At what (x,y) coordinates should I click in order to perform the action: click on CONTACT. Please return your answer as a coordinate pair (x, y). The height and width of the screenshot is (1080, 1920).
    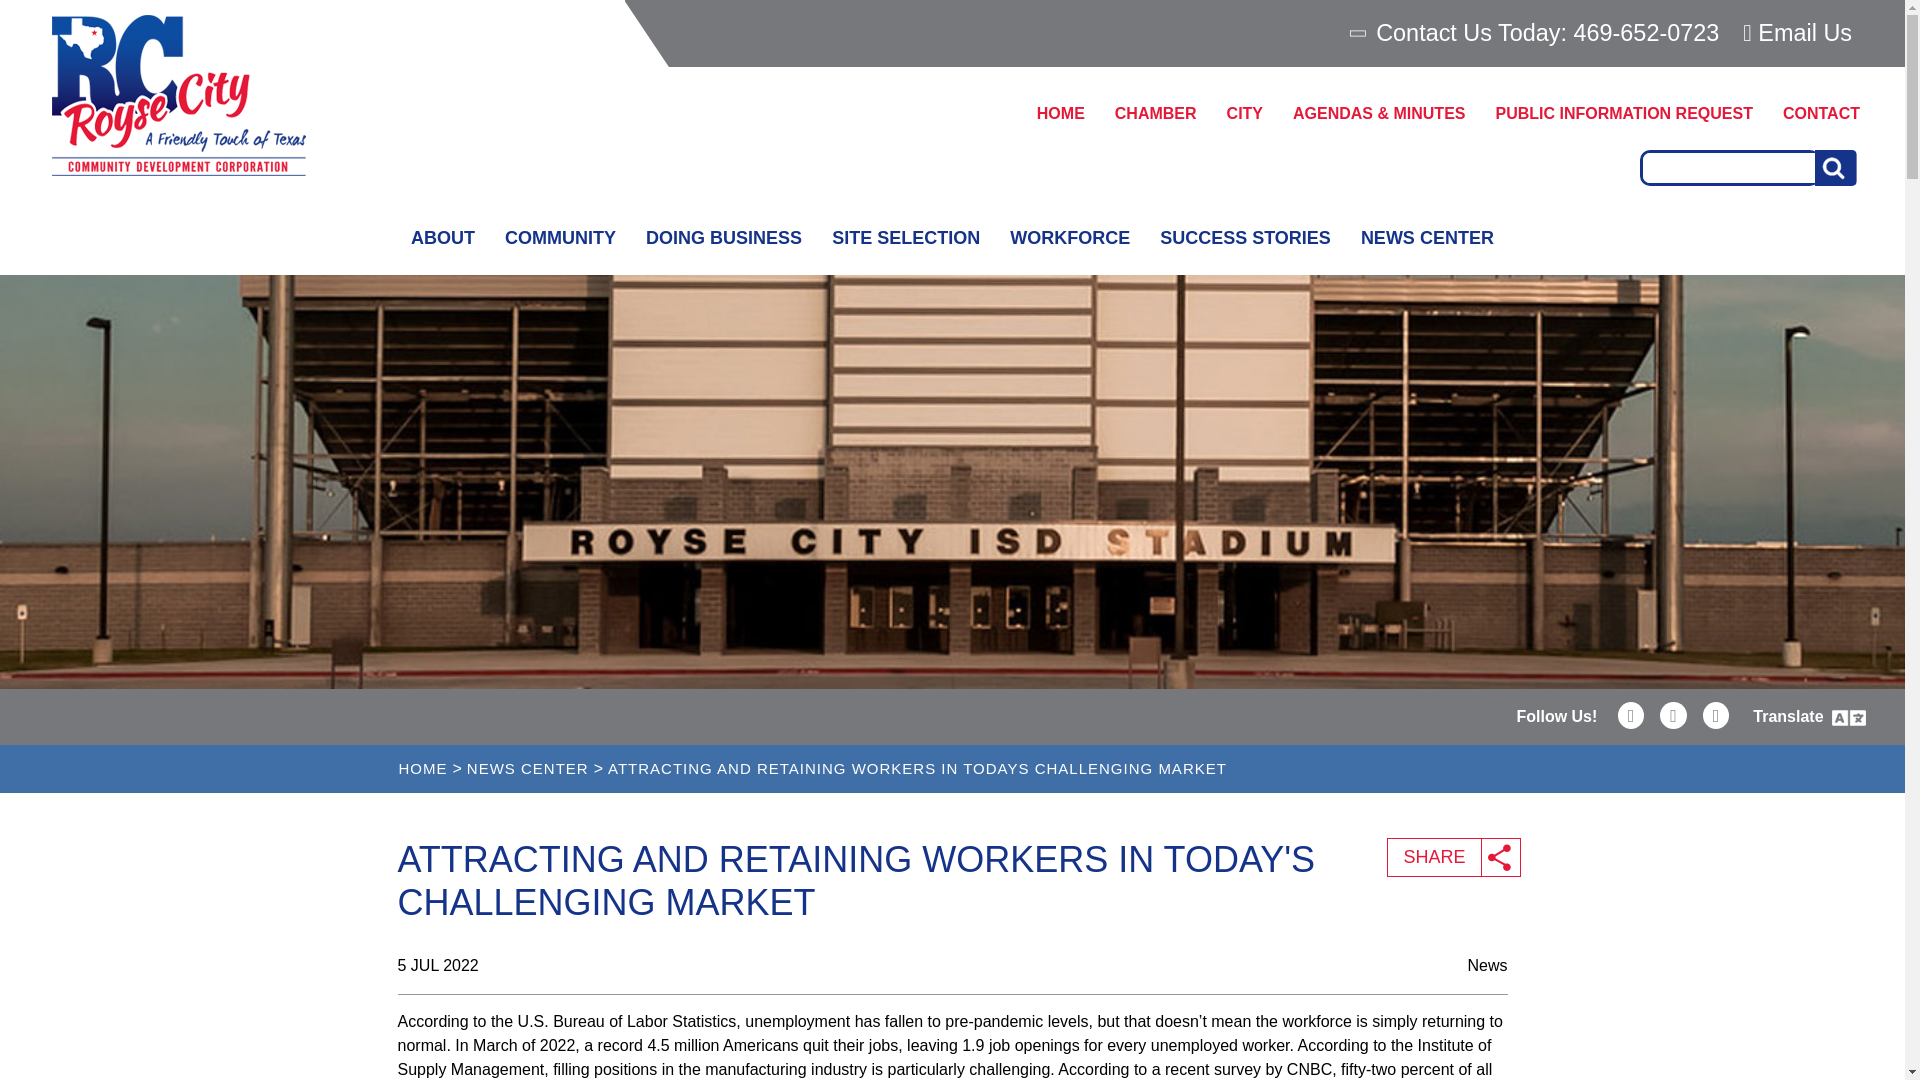
    Looking at the image, I should click on (1822, 113).